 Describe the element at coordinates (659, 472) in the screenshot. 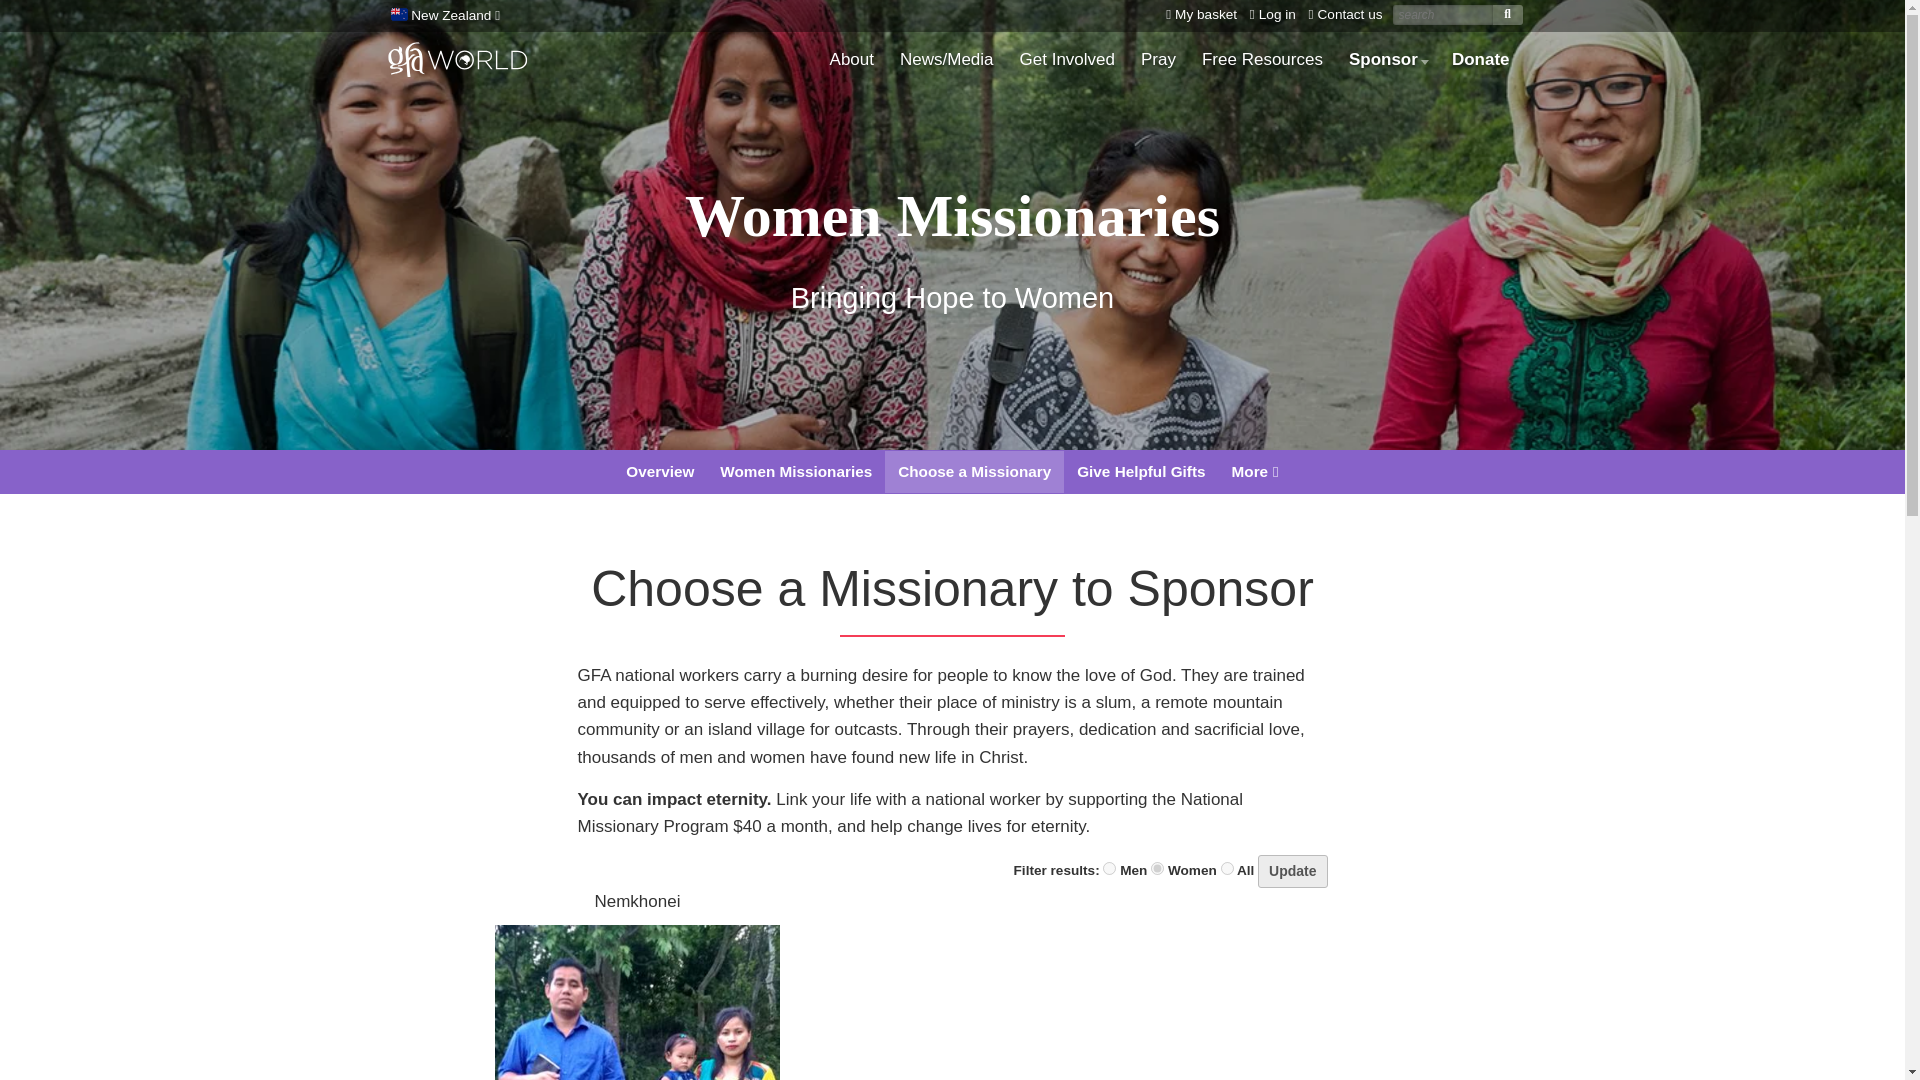

I see `Overview` at that location.